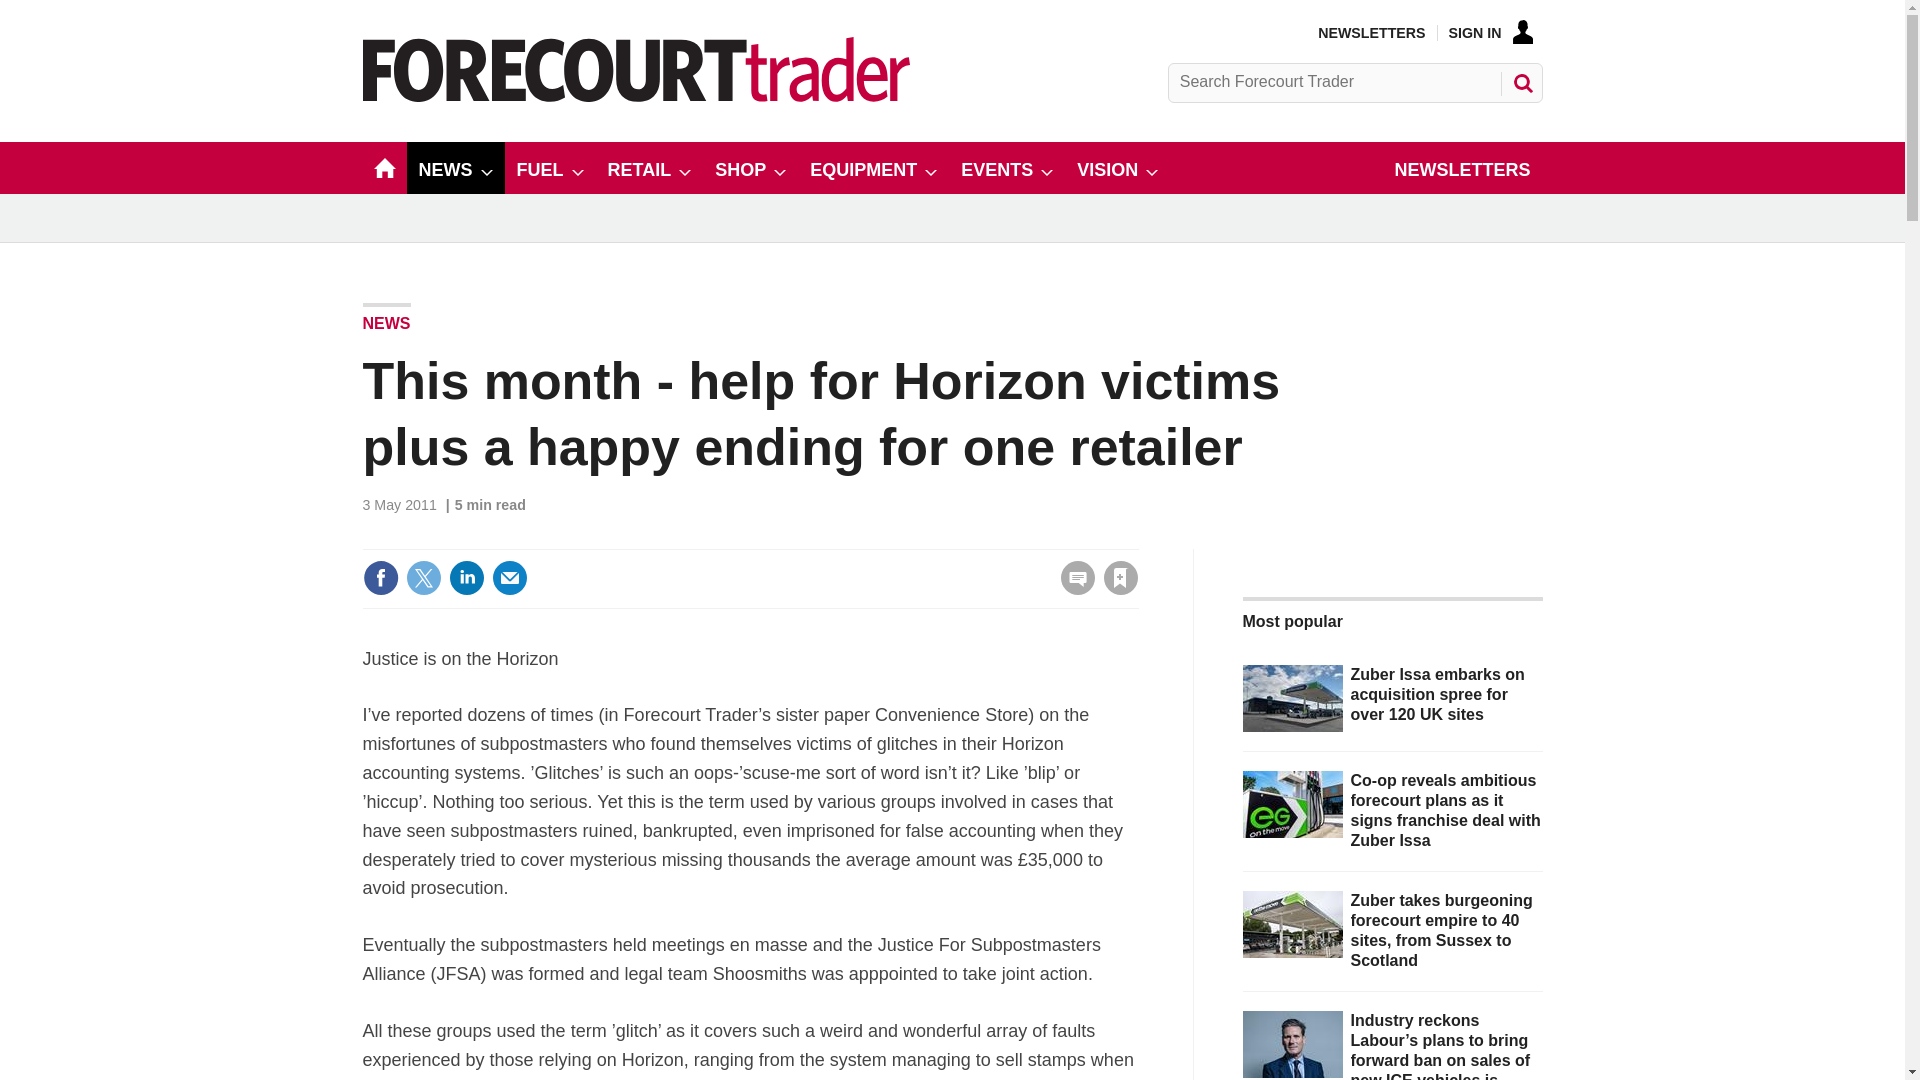  What do you see at coordinates (423, 578) in the screenshot?
I see `Share this on Twitter` at bounding box center [423, 578].